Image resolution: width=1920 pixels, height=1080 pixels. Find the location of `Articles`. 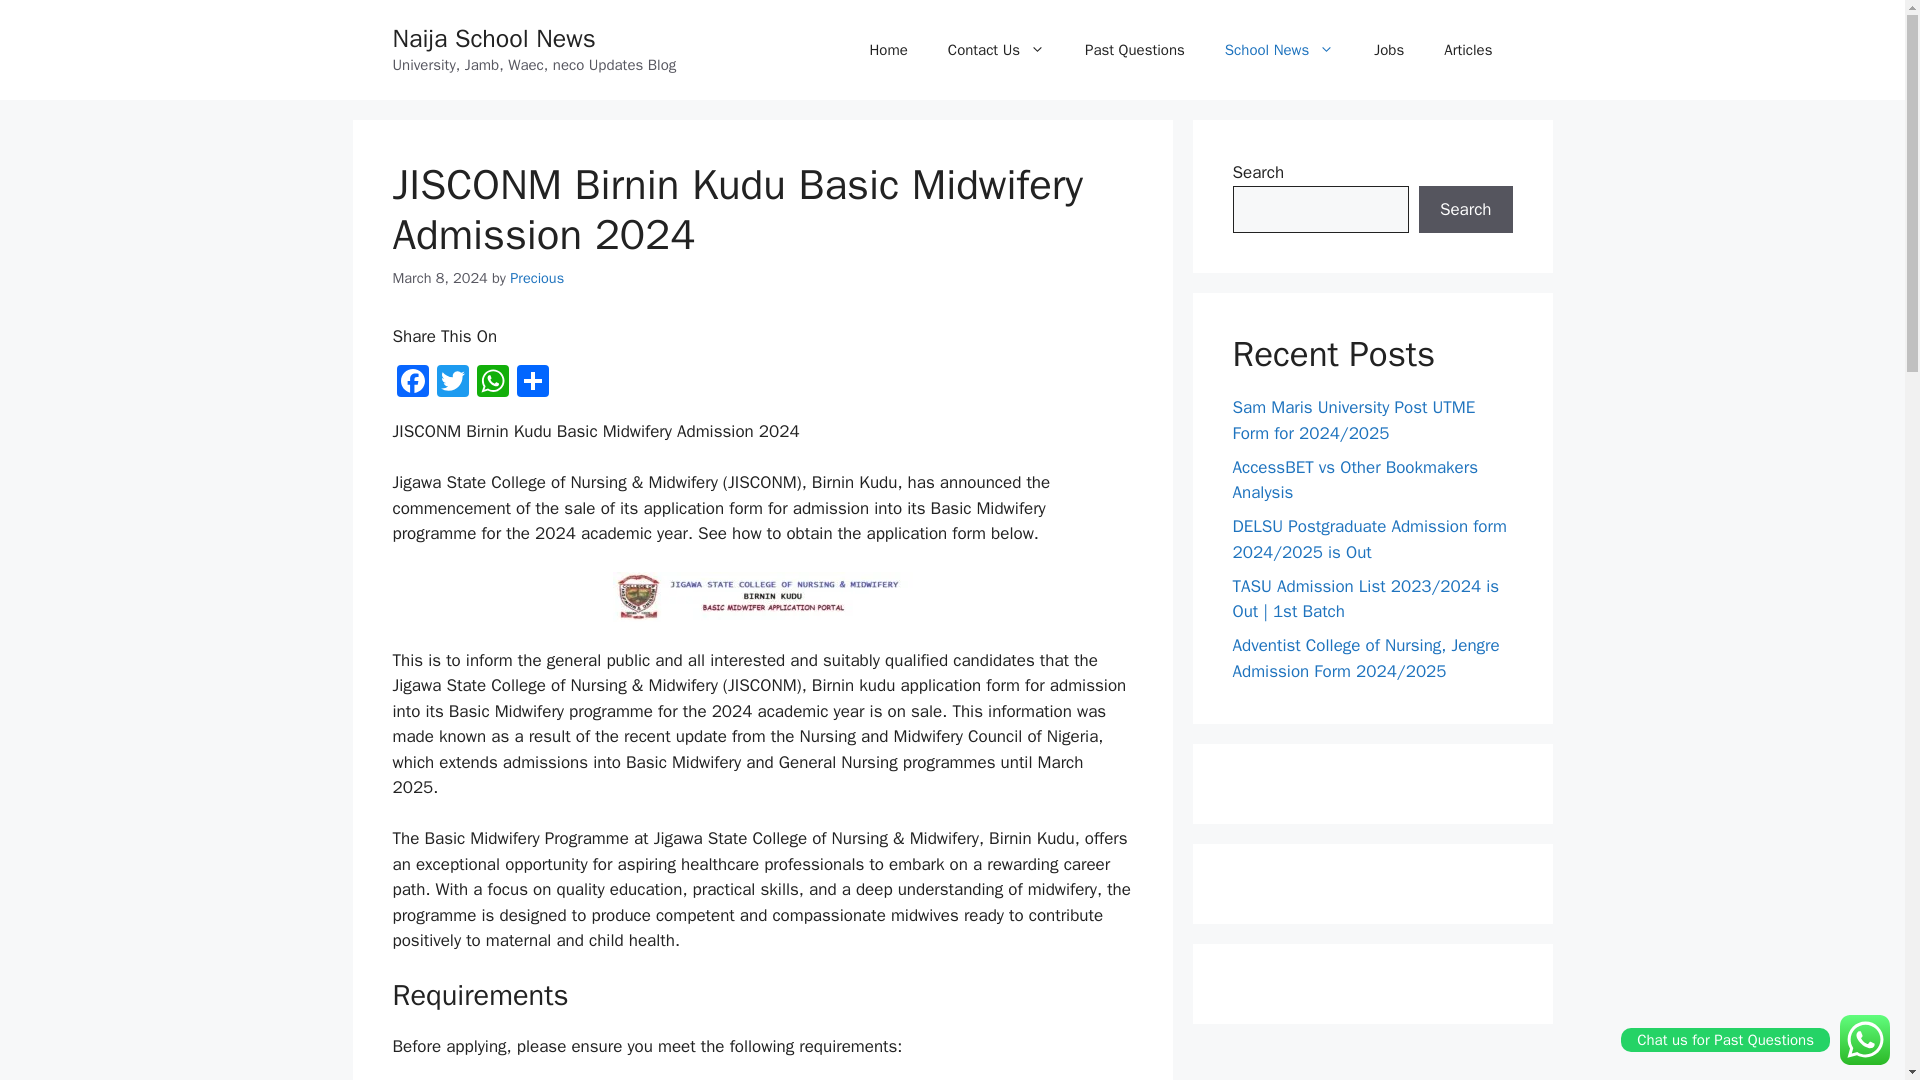

Articles is located at coordinates (1468, 50).